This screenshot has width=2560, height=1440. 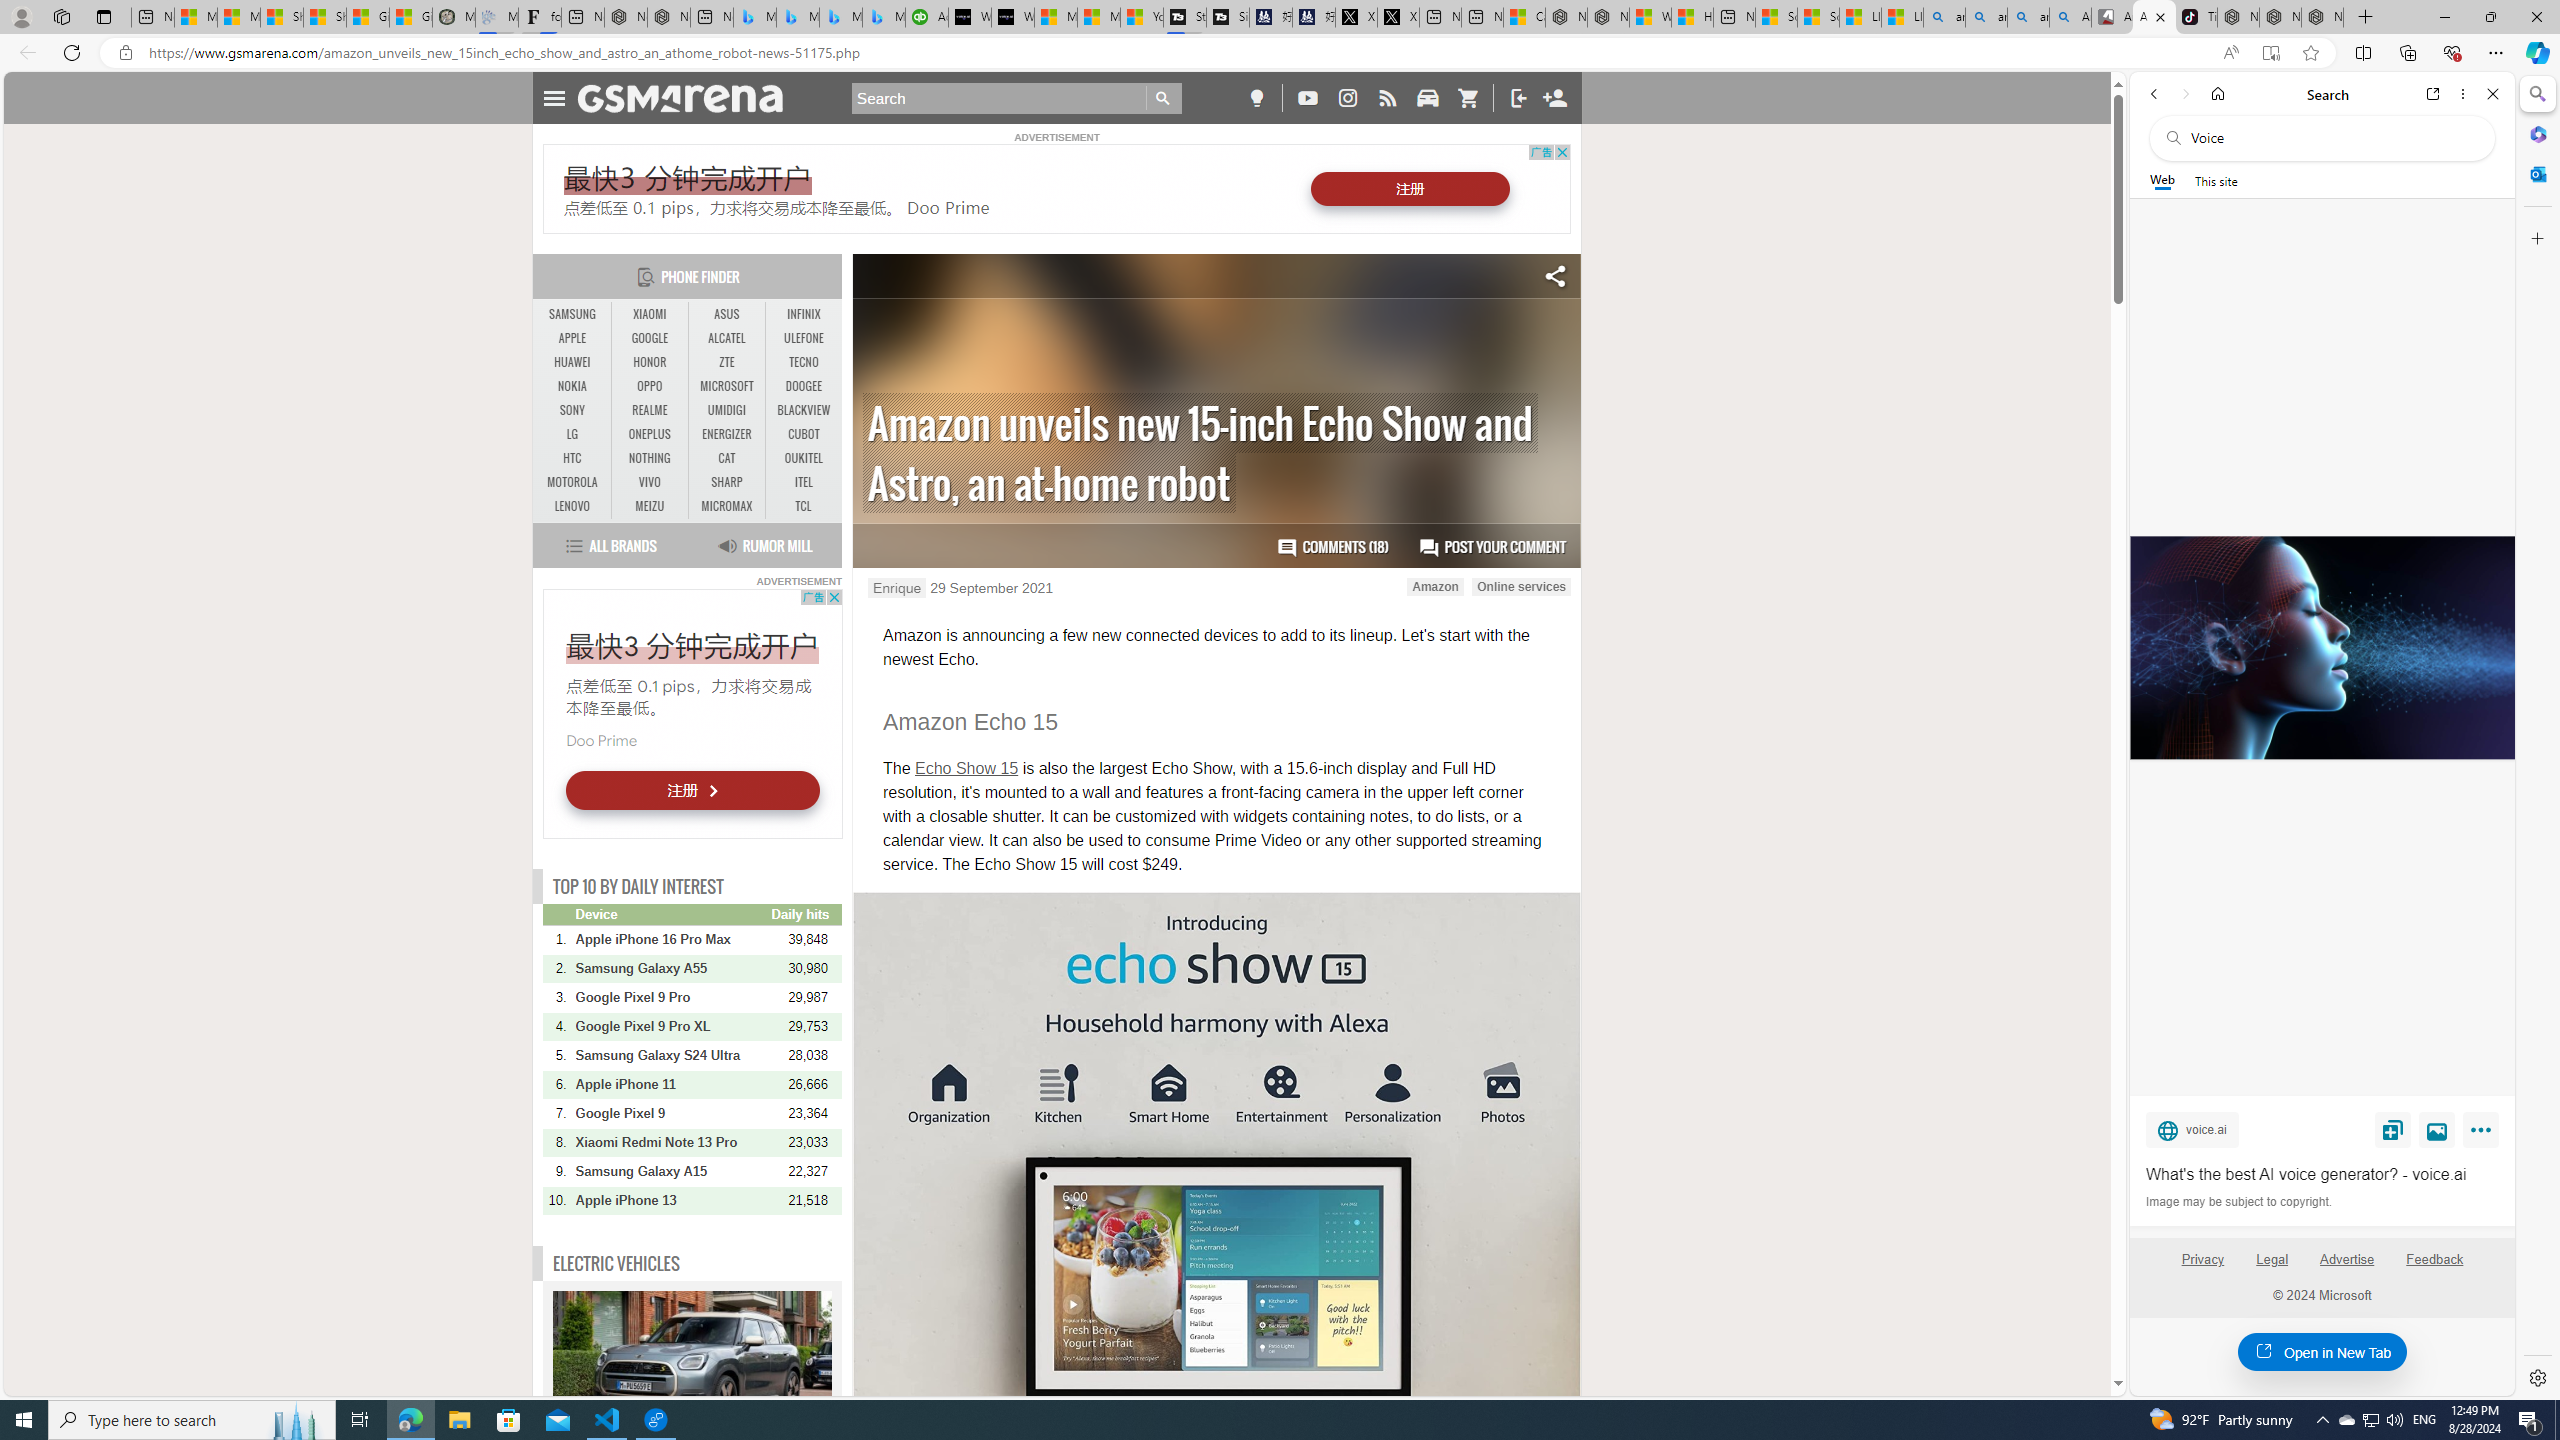 What do you see at coordinates (804, 314) in the screenshot?
I see `INFINIX` at bounding box center [804, 314].